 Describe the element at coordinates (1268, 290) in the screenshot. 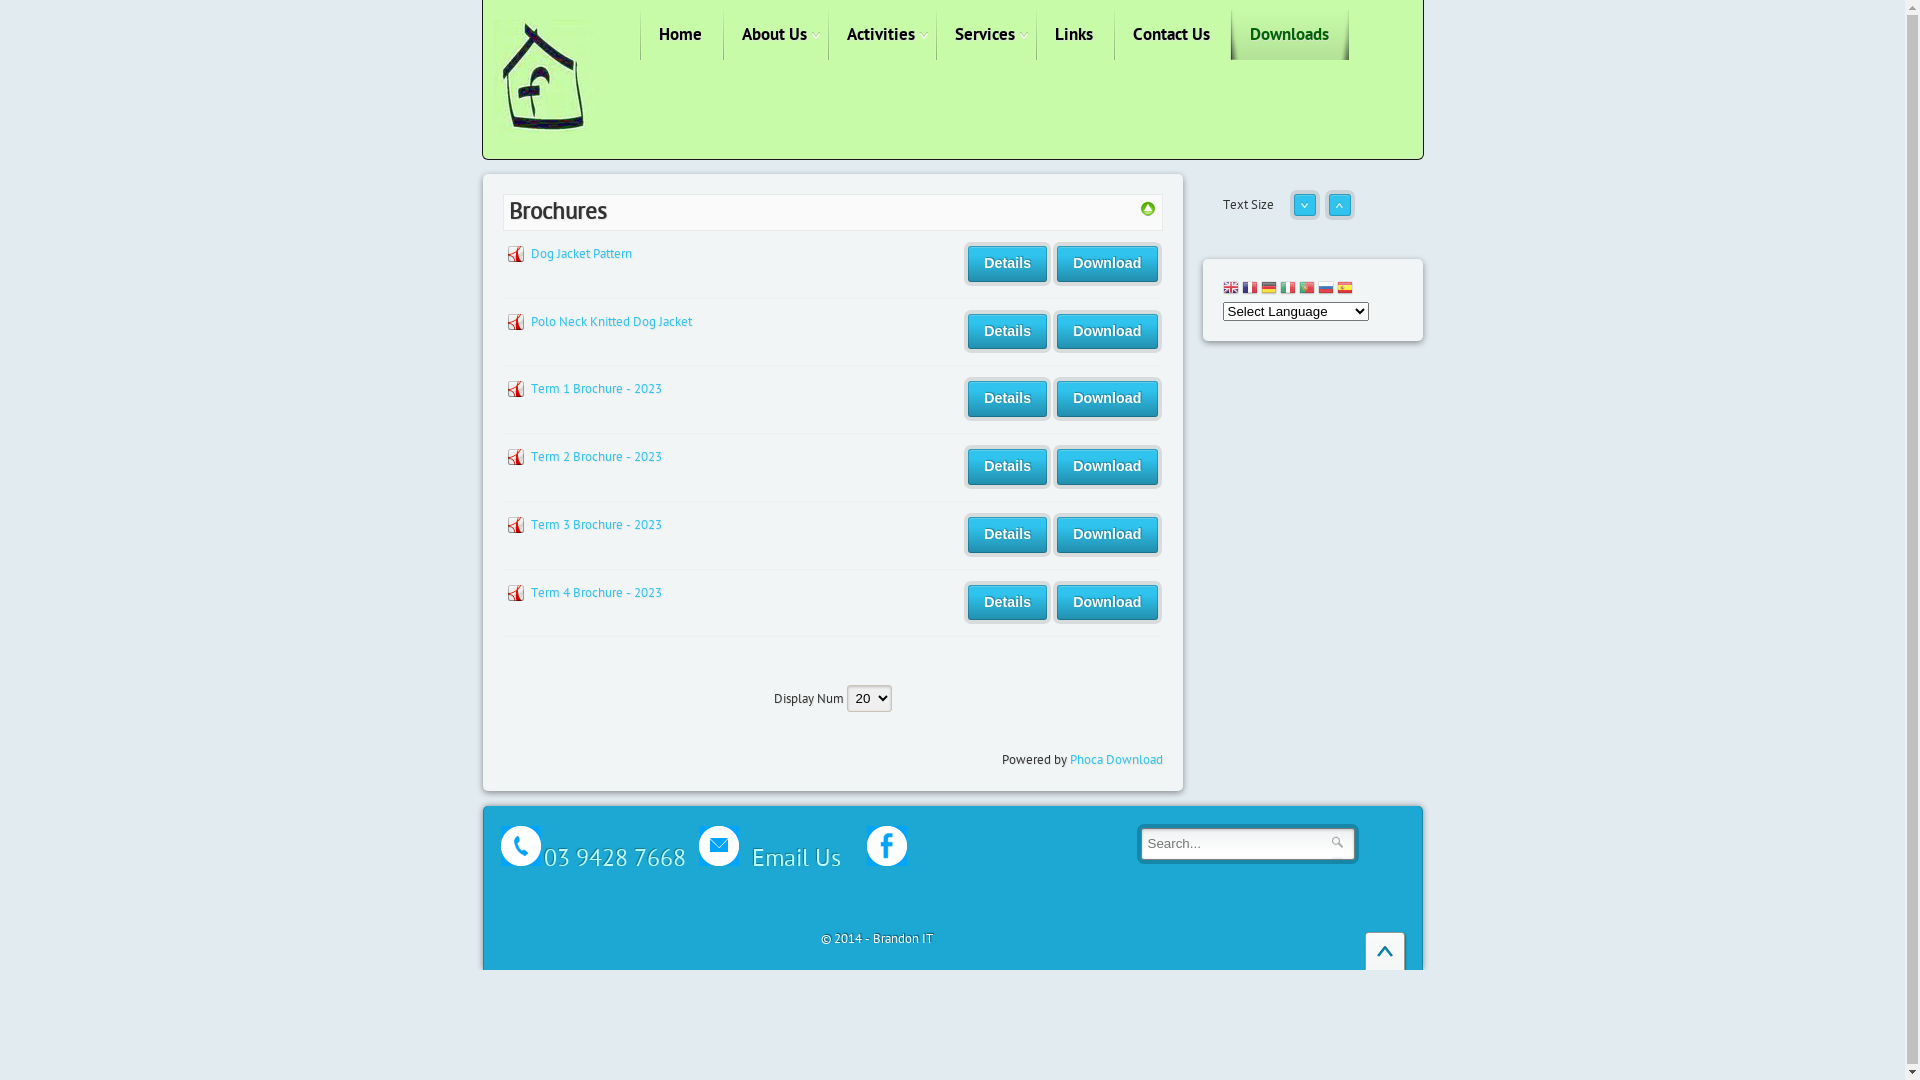

I see `German` at that location.